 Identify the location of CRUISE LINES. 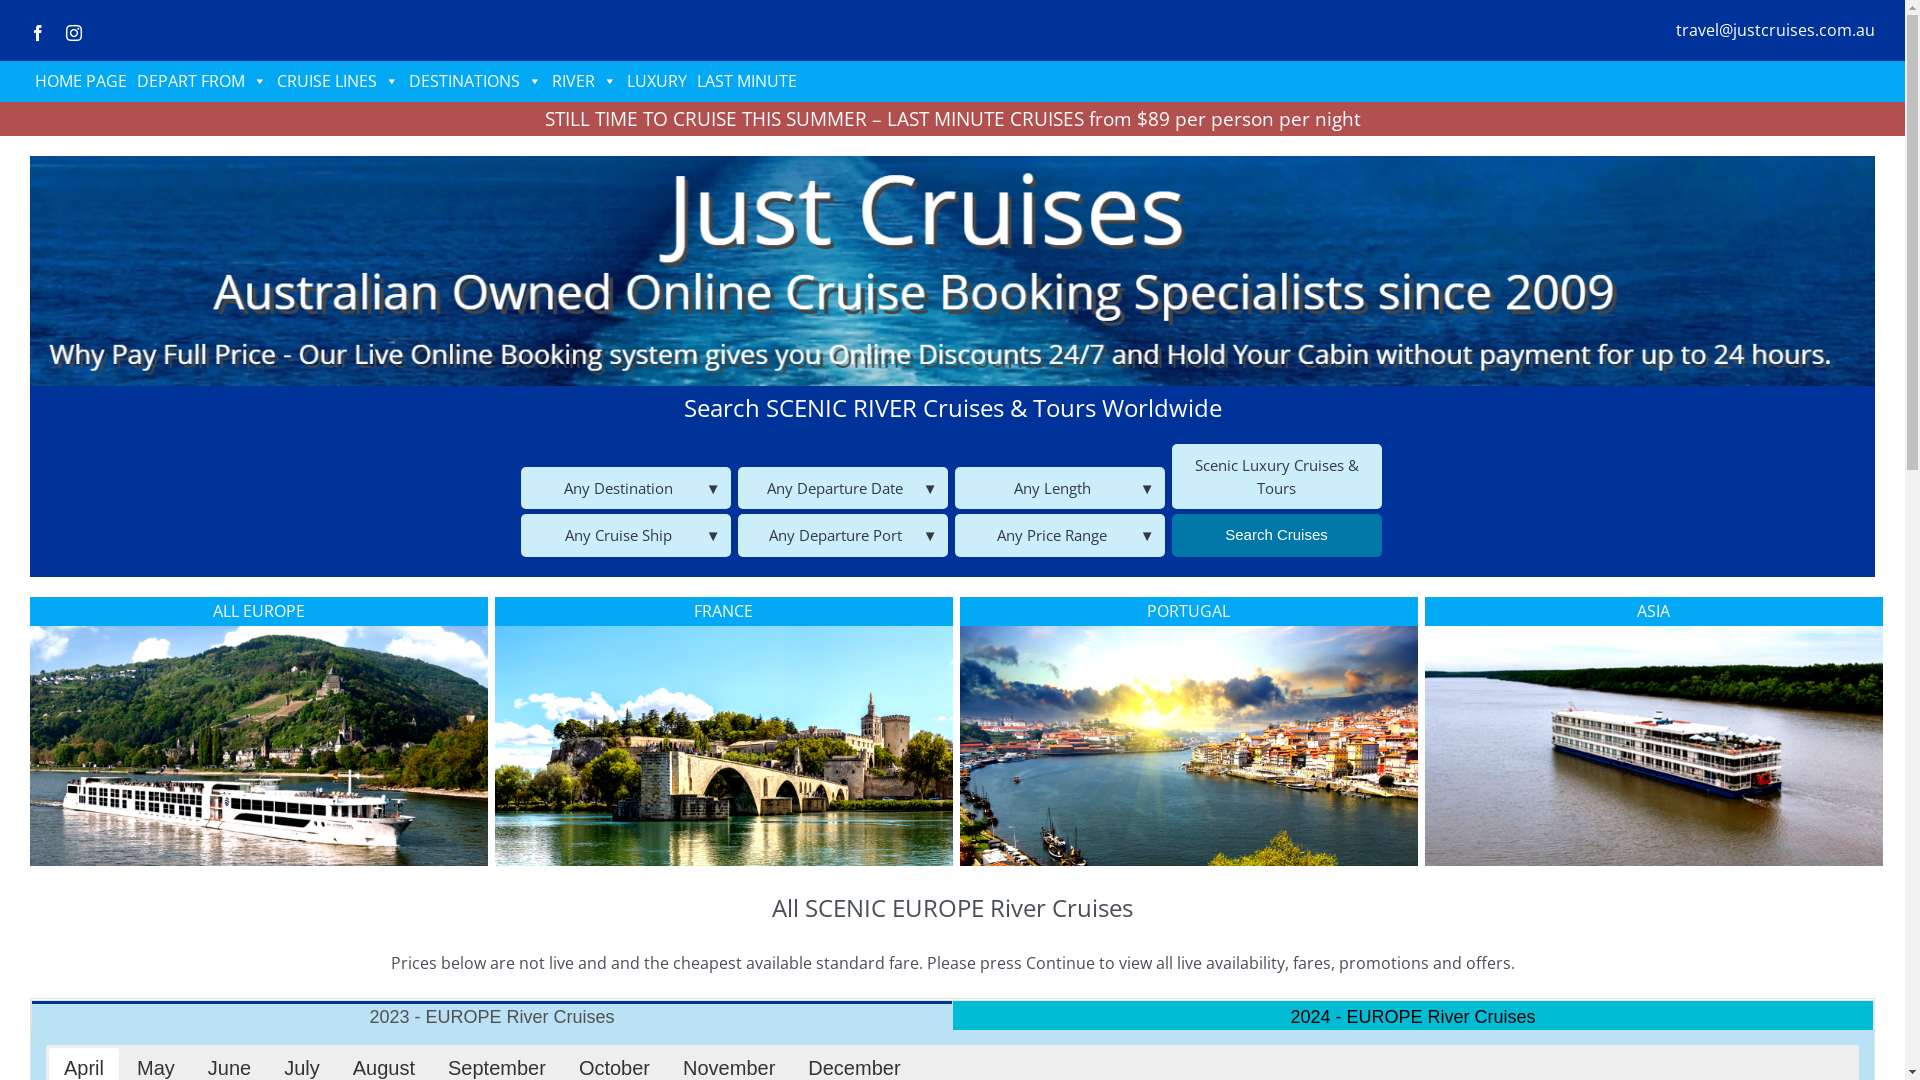
(338, 81).